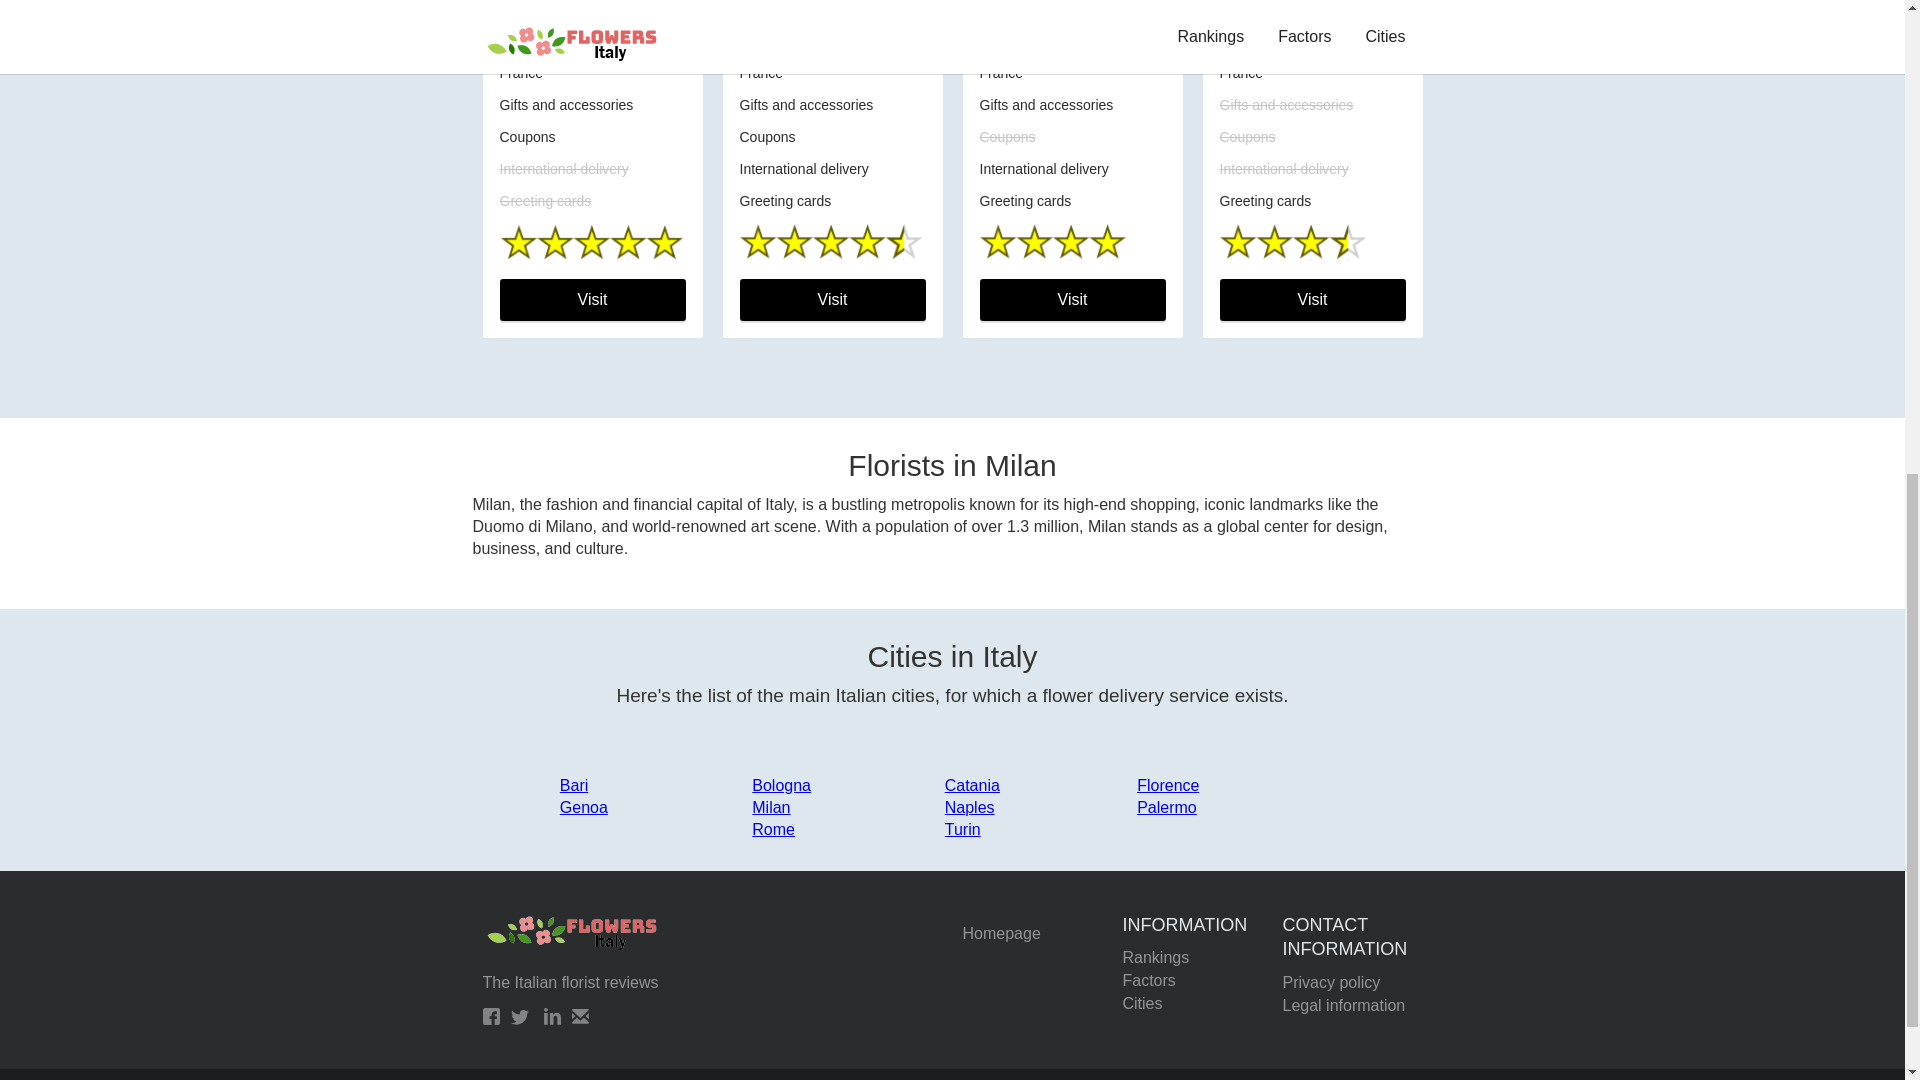  Describe the element at coordinates (962, 829) in the screenshot. I see `Turin` at that location.